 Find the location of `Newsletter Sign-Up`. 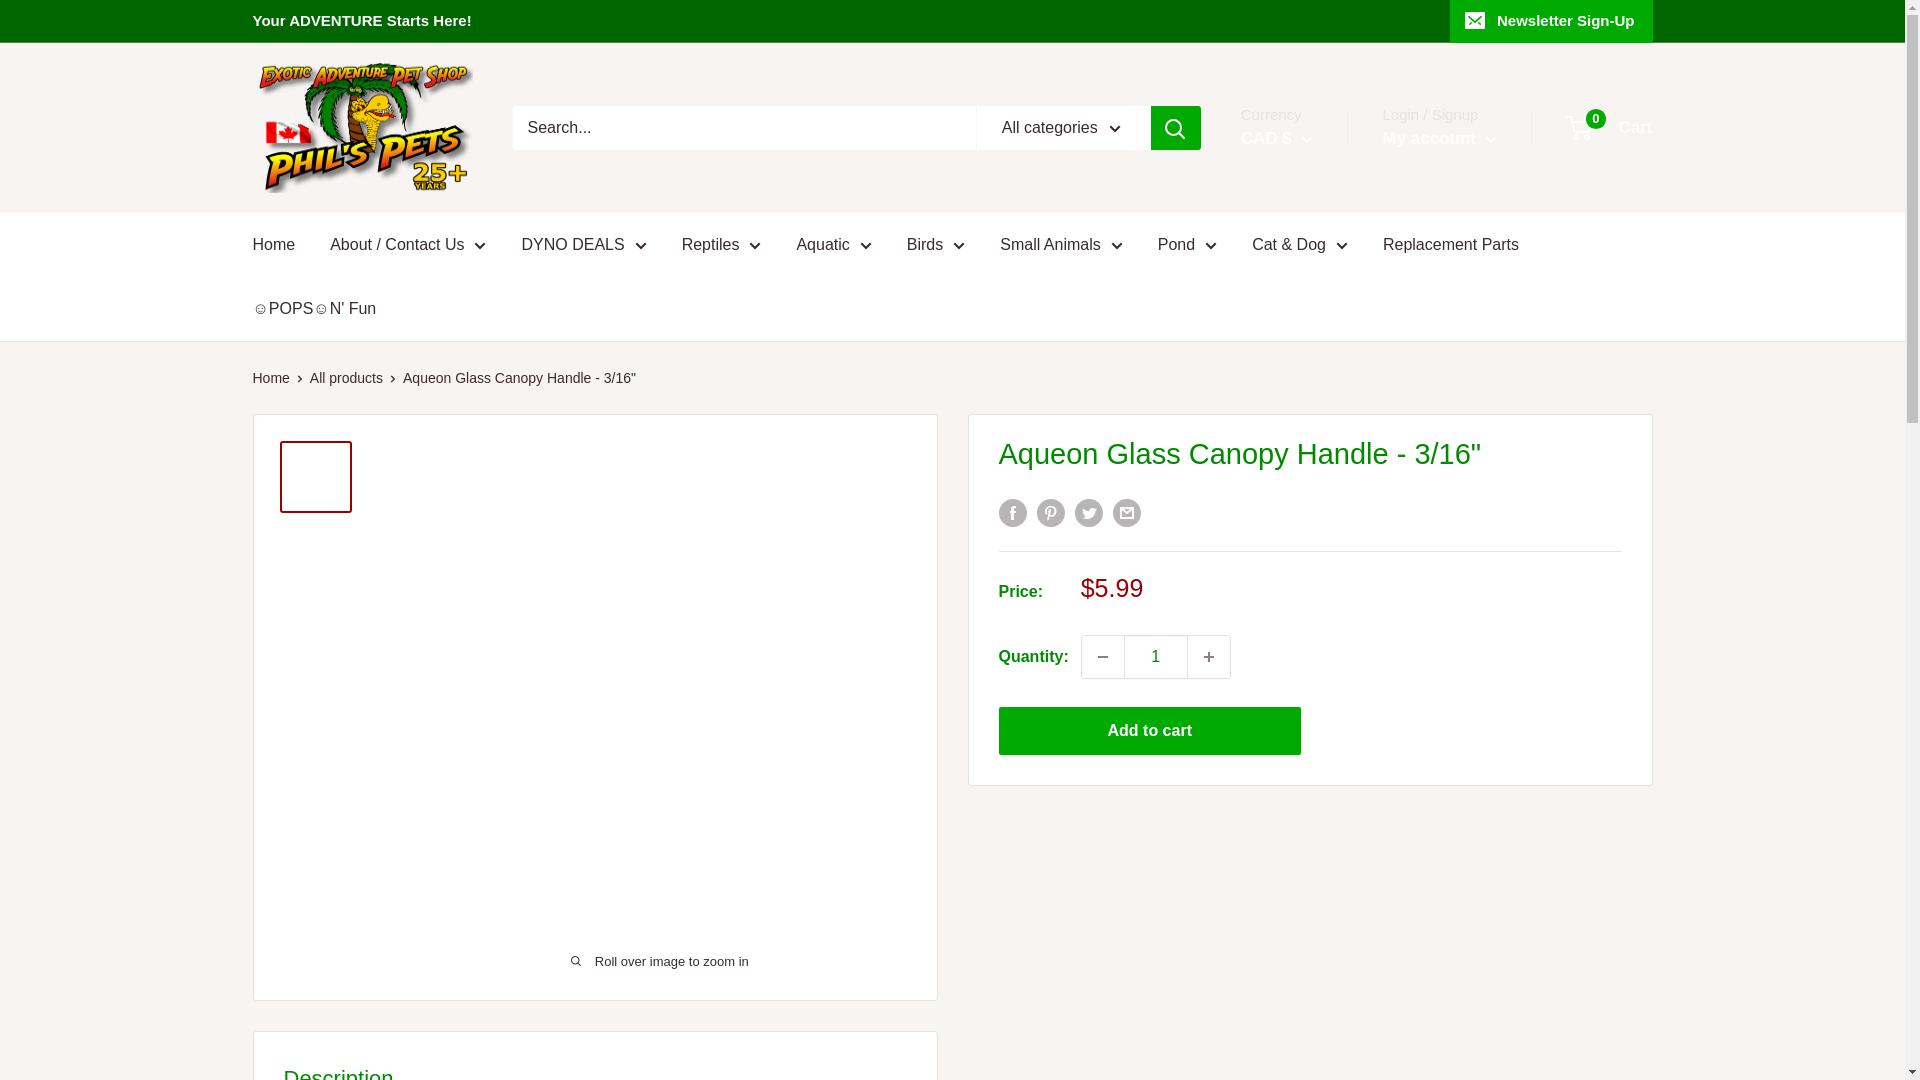

Newsletter Sign-Up is located at coordinates (1551, 21).